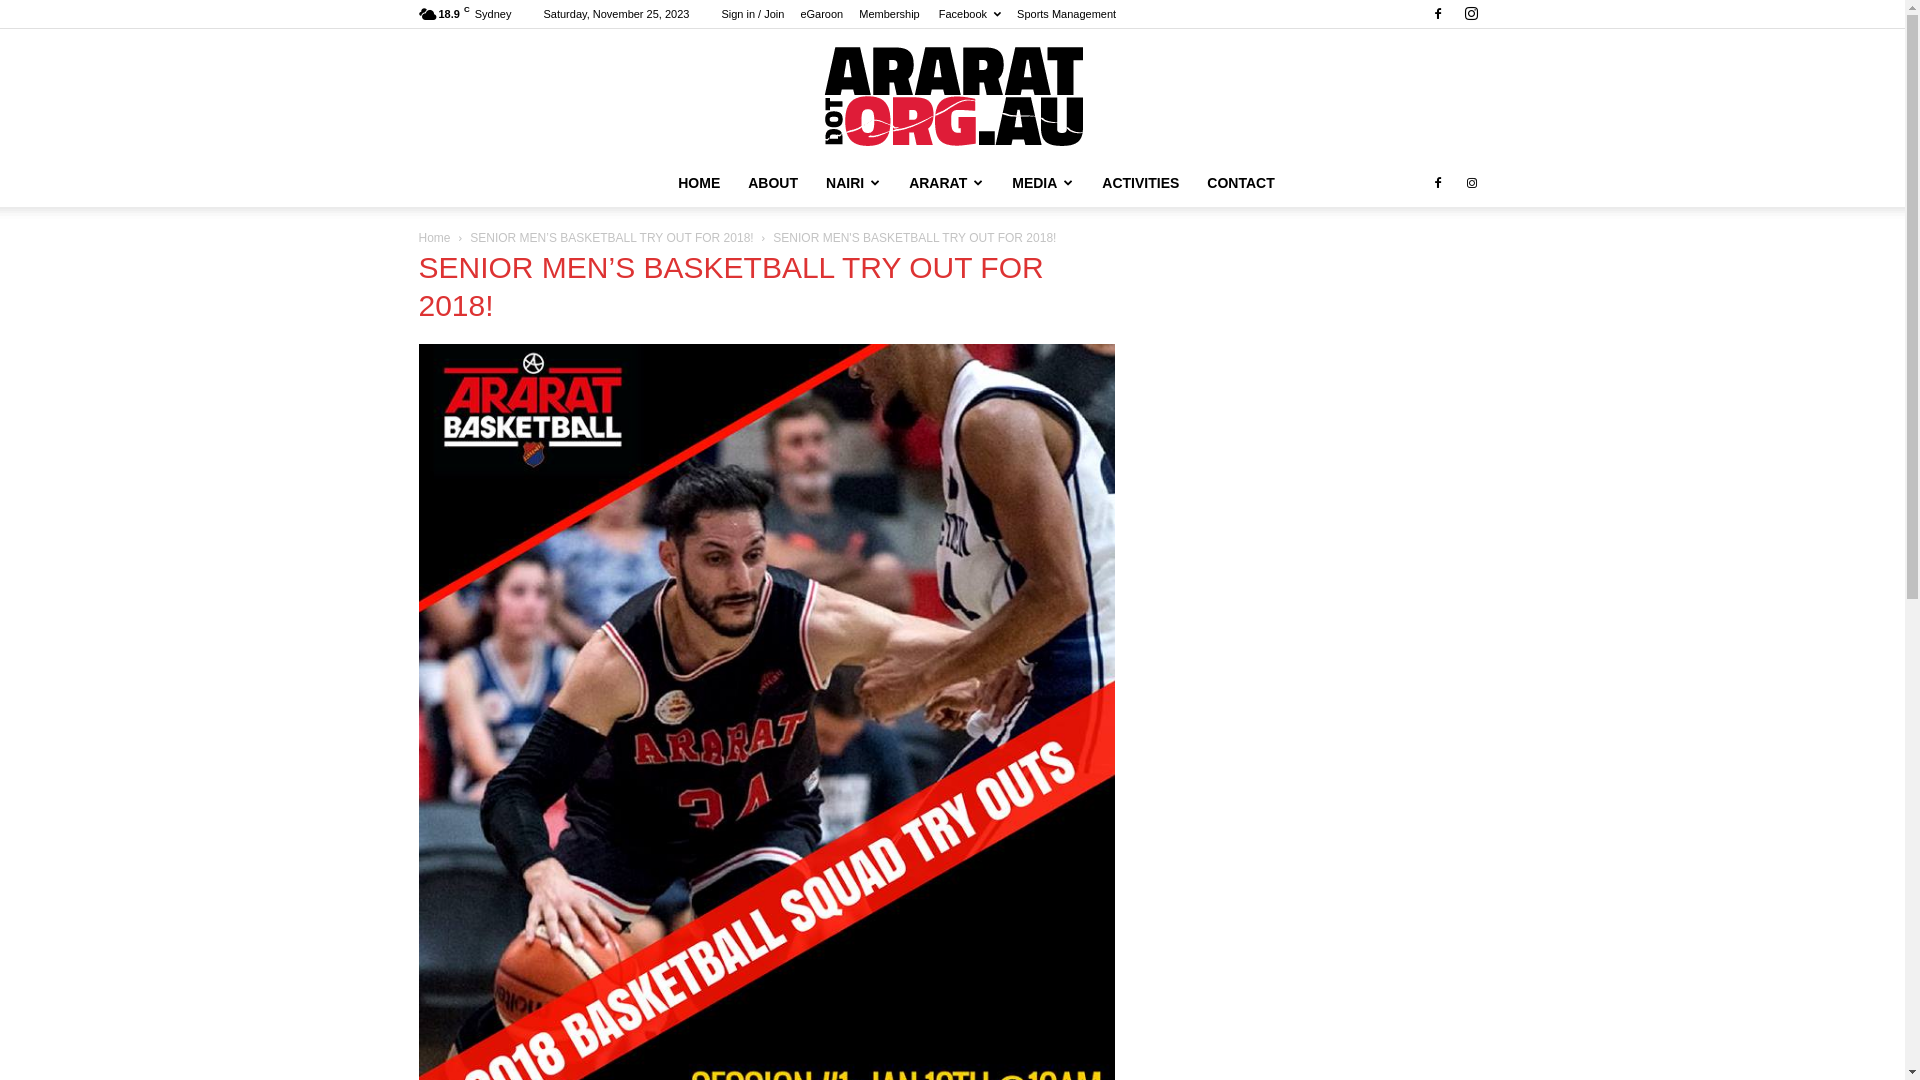 This screenshot has height=1080, width=1920. Describe the element at coordinates (434, 238) in the screenshot. I see `Home` at that location.